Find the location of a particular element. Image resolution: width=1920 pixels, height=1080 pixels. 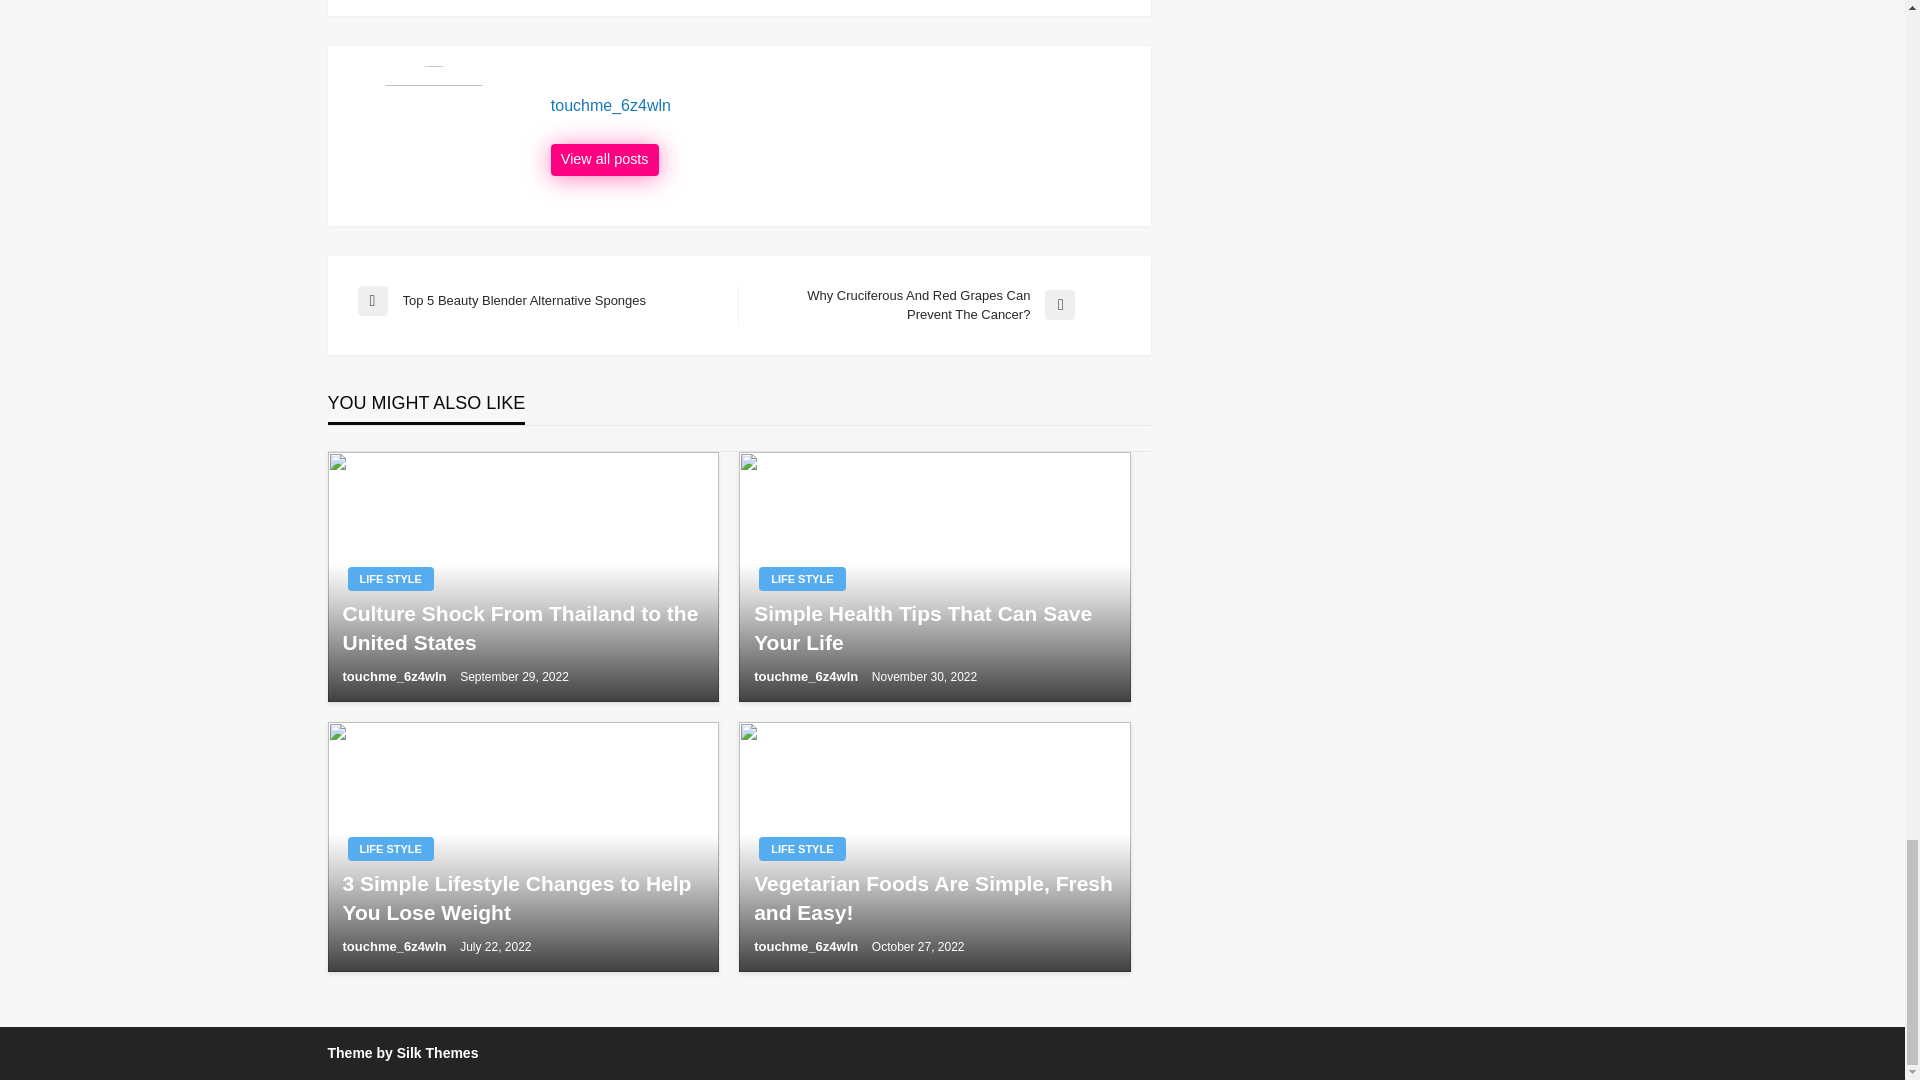

View all posts is located at coordinates (801, 578).